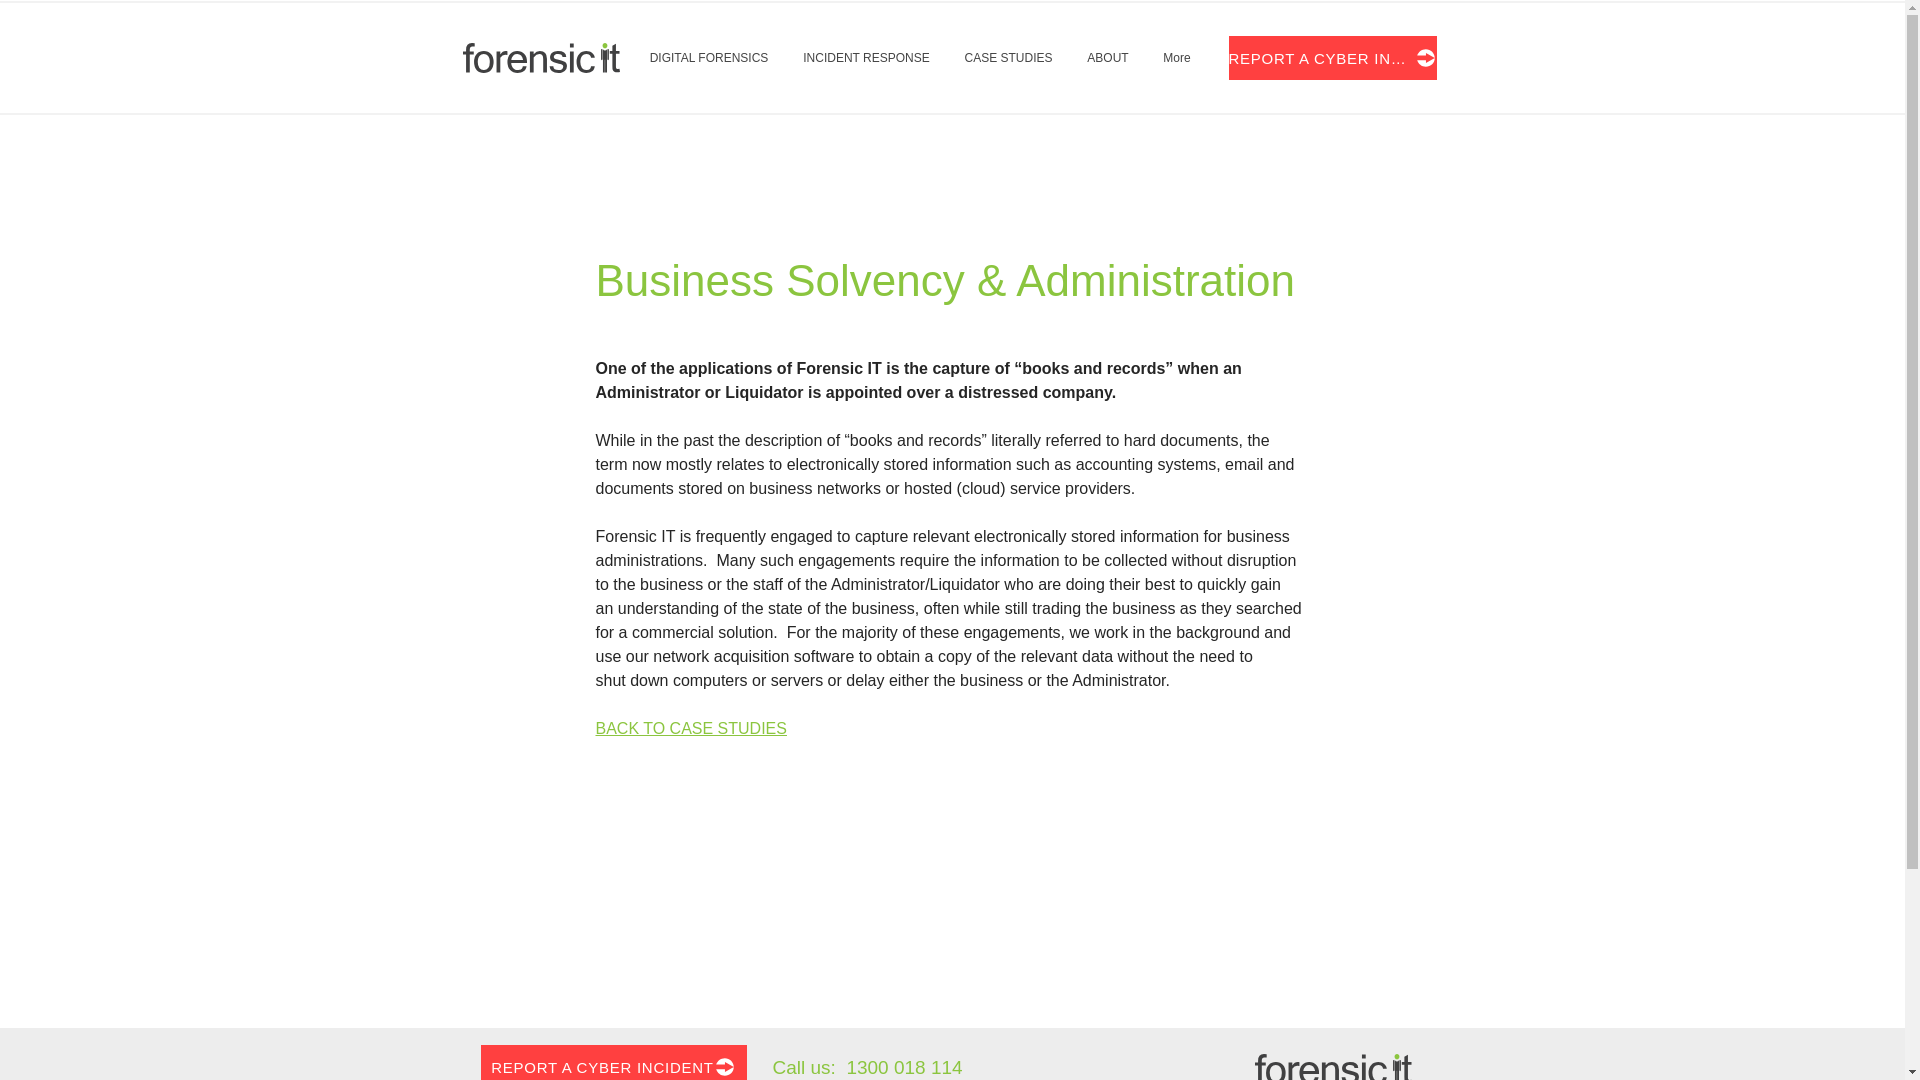 This screenshot has width=1920, height=1080. What do you see at coordinates (613, 1062) in the screenshot?
I see `REPORT A CYBER INCIDENT` at bounding box center [613, 1062].